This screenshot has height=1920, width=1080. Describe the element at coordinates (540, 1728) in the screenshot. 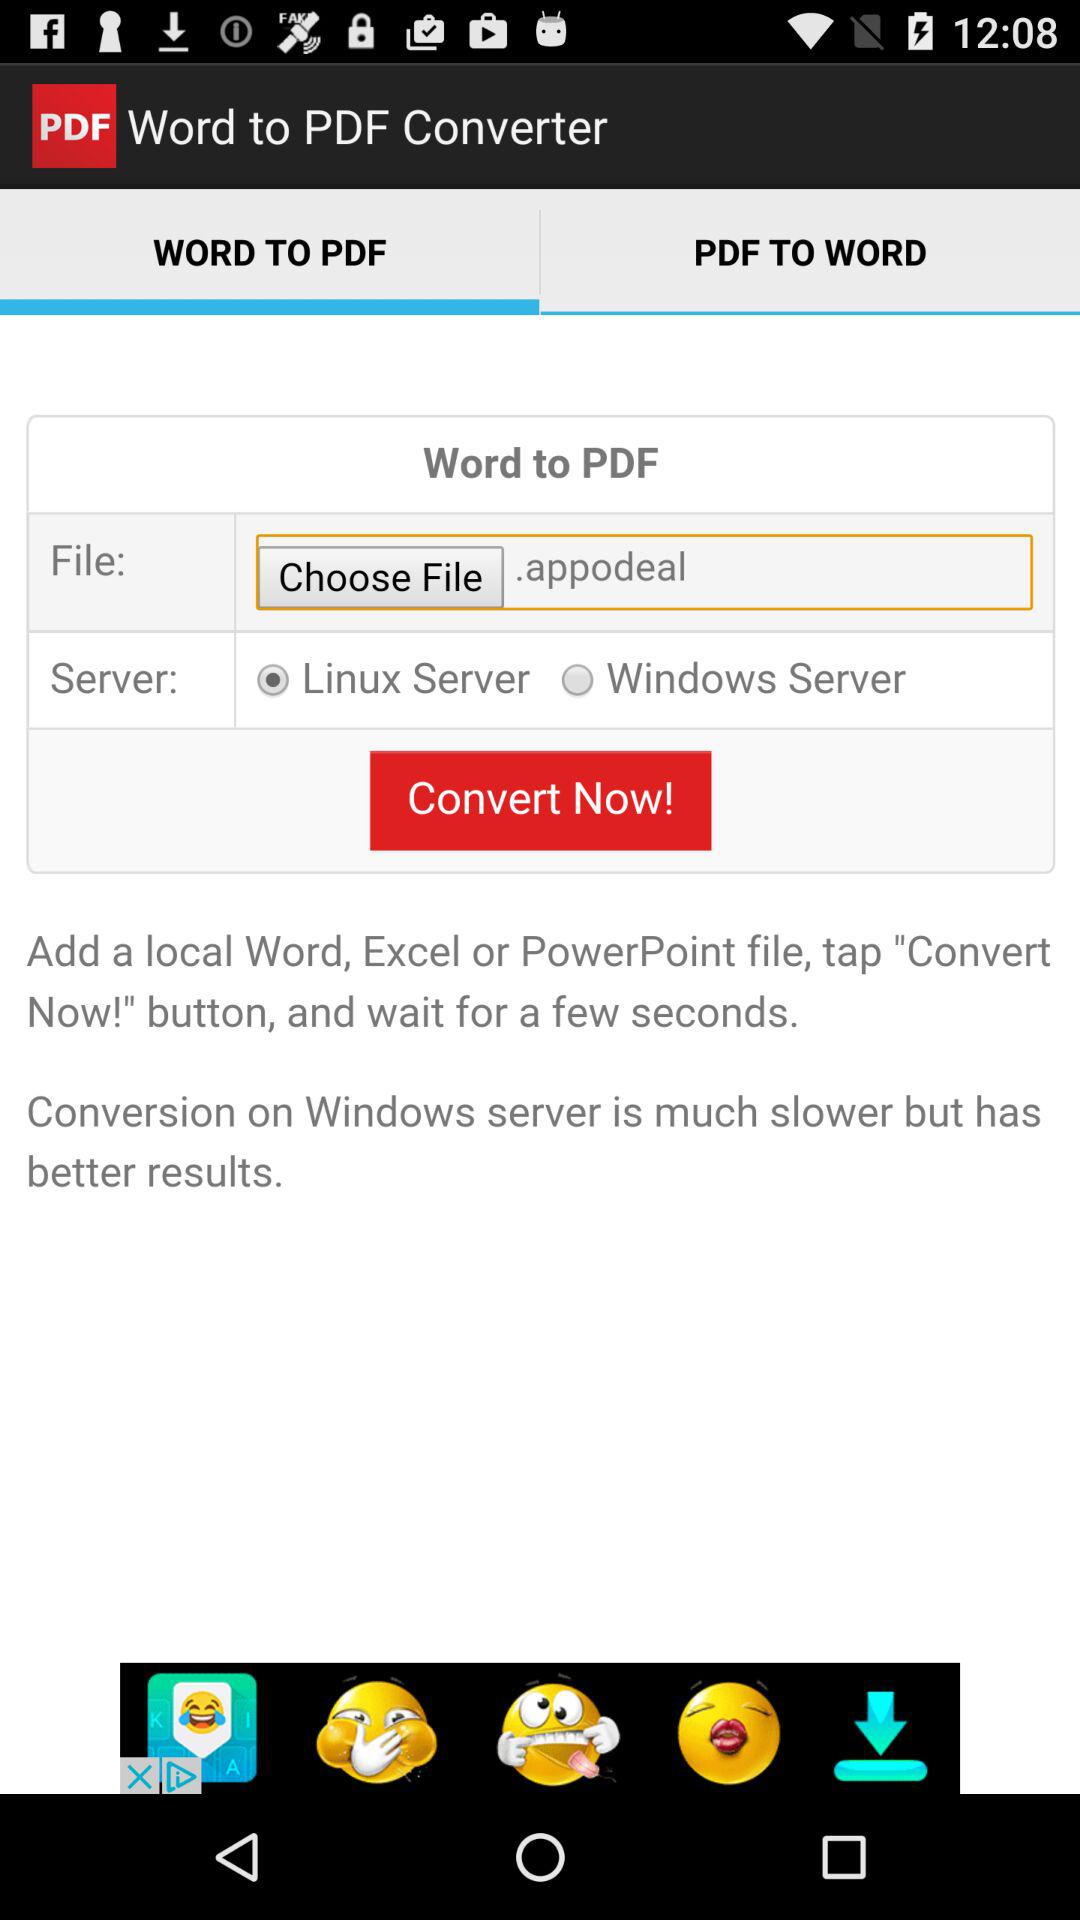

I see `more options` at that location.